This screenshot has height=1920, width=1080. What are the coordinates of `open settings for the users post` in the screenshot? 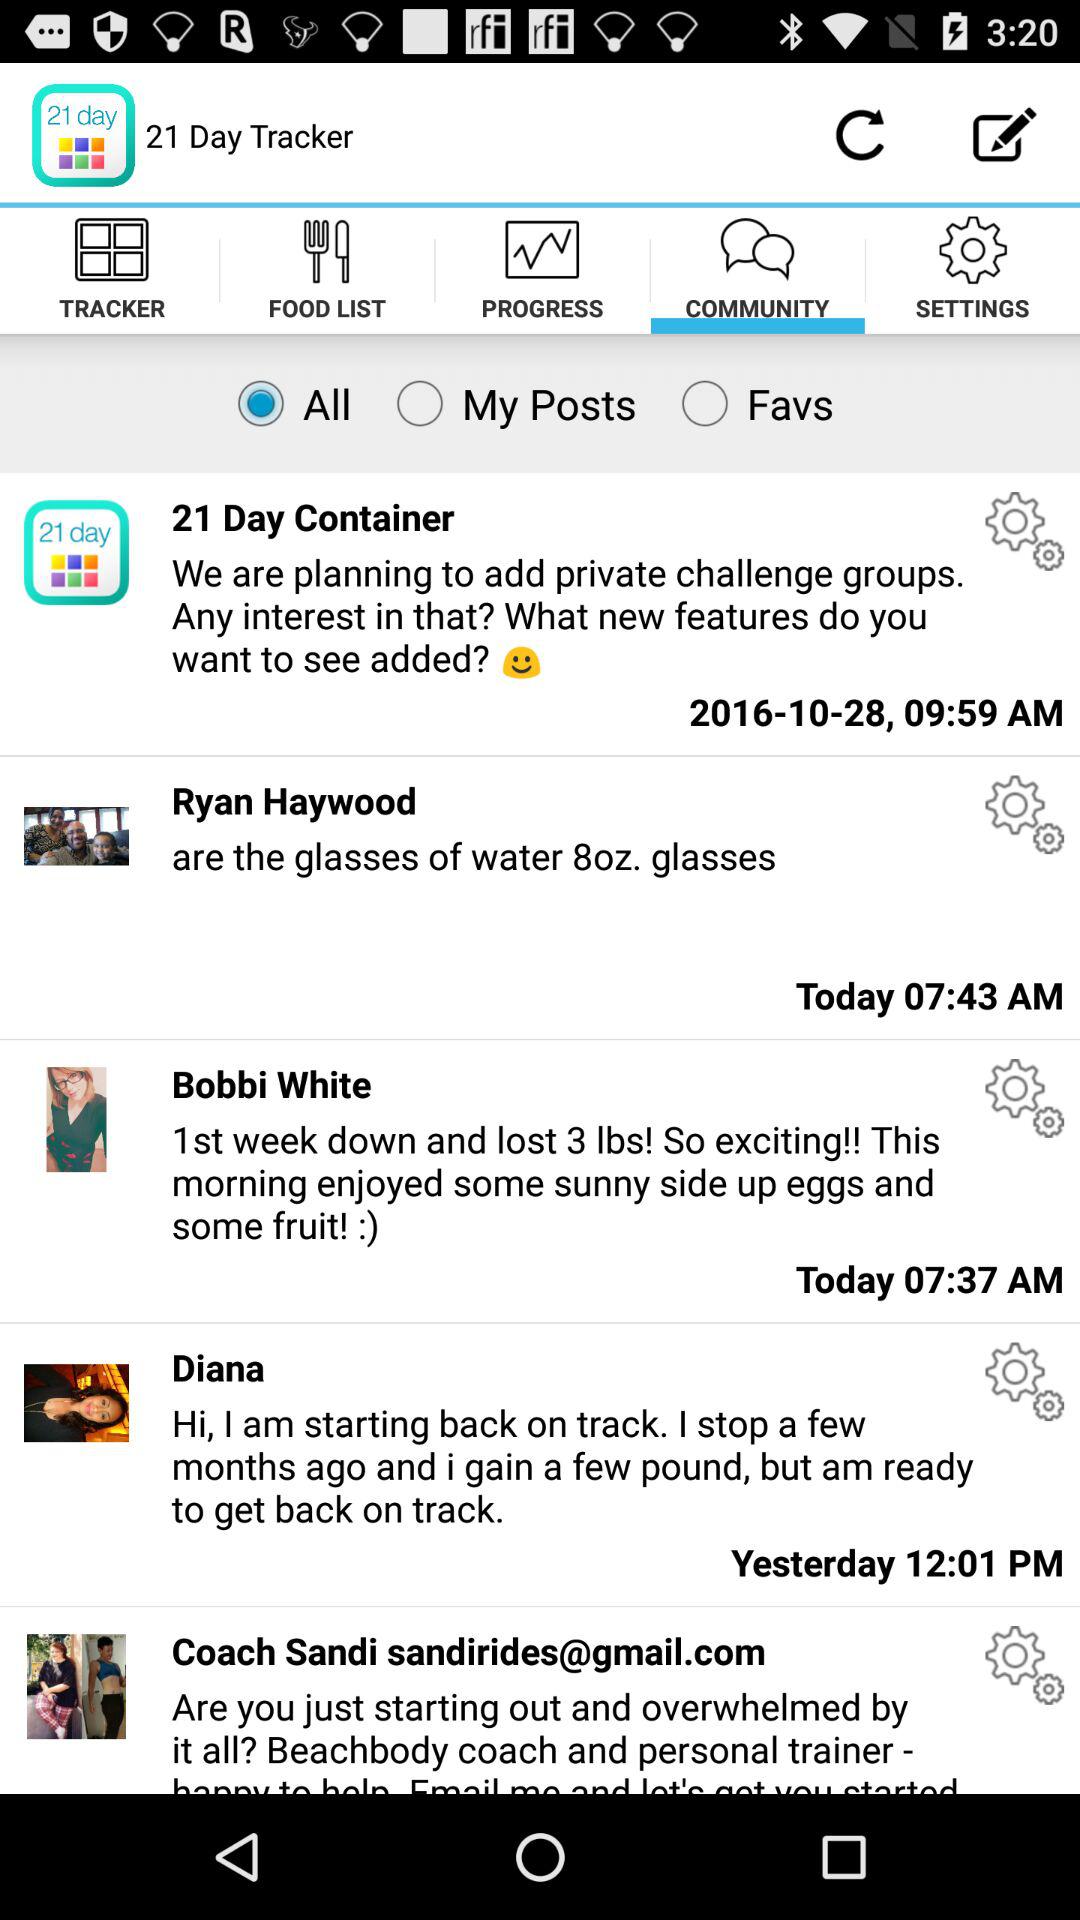 It's located at (1024, 1098).